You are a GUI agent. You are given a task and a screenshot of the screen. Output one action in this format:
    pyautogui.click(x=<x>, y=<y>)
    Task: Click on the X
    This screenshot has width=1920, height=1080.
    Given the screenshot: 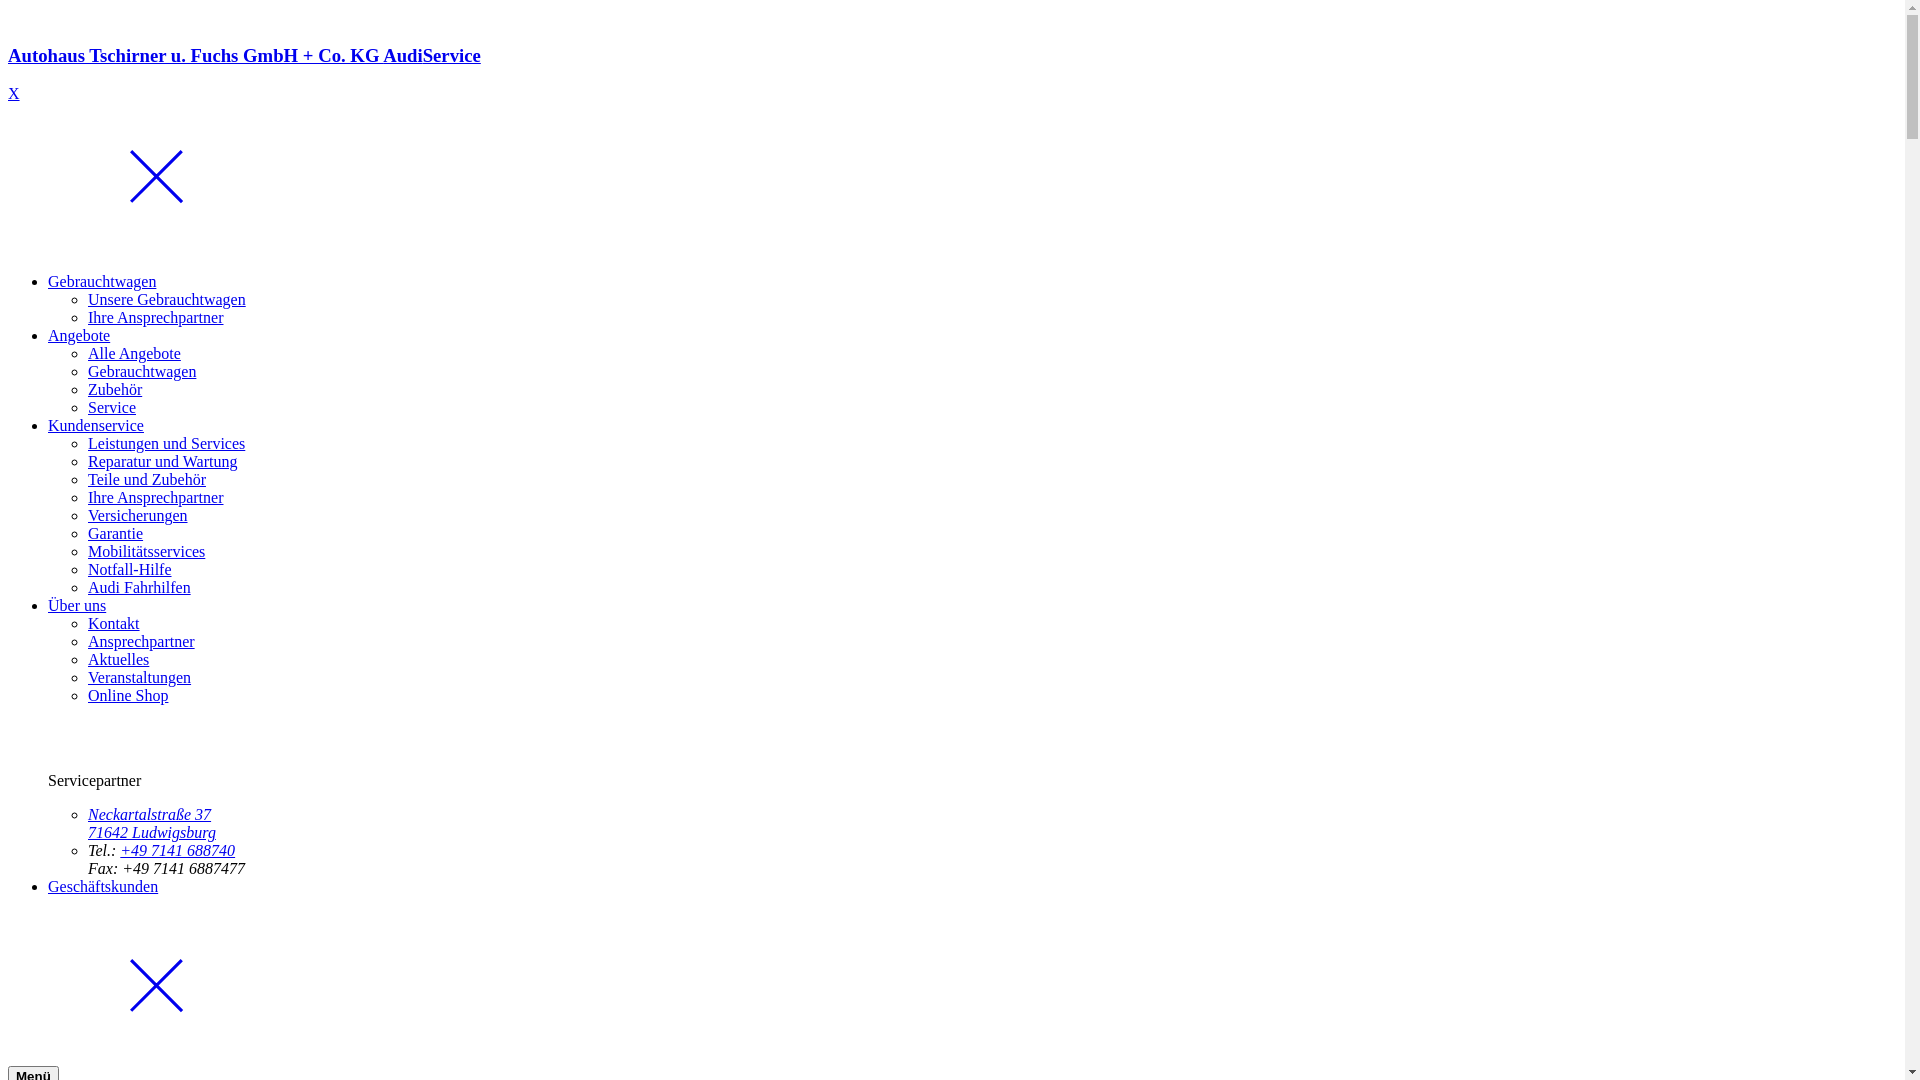 What is the action you would take?
    pyautogui.click(x=14, y=94)
    